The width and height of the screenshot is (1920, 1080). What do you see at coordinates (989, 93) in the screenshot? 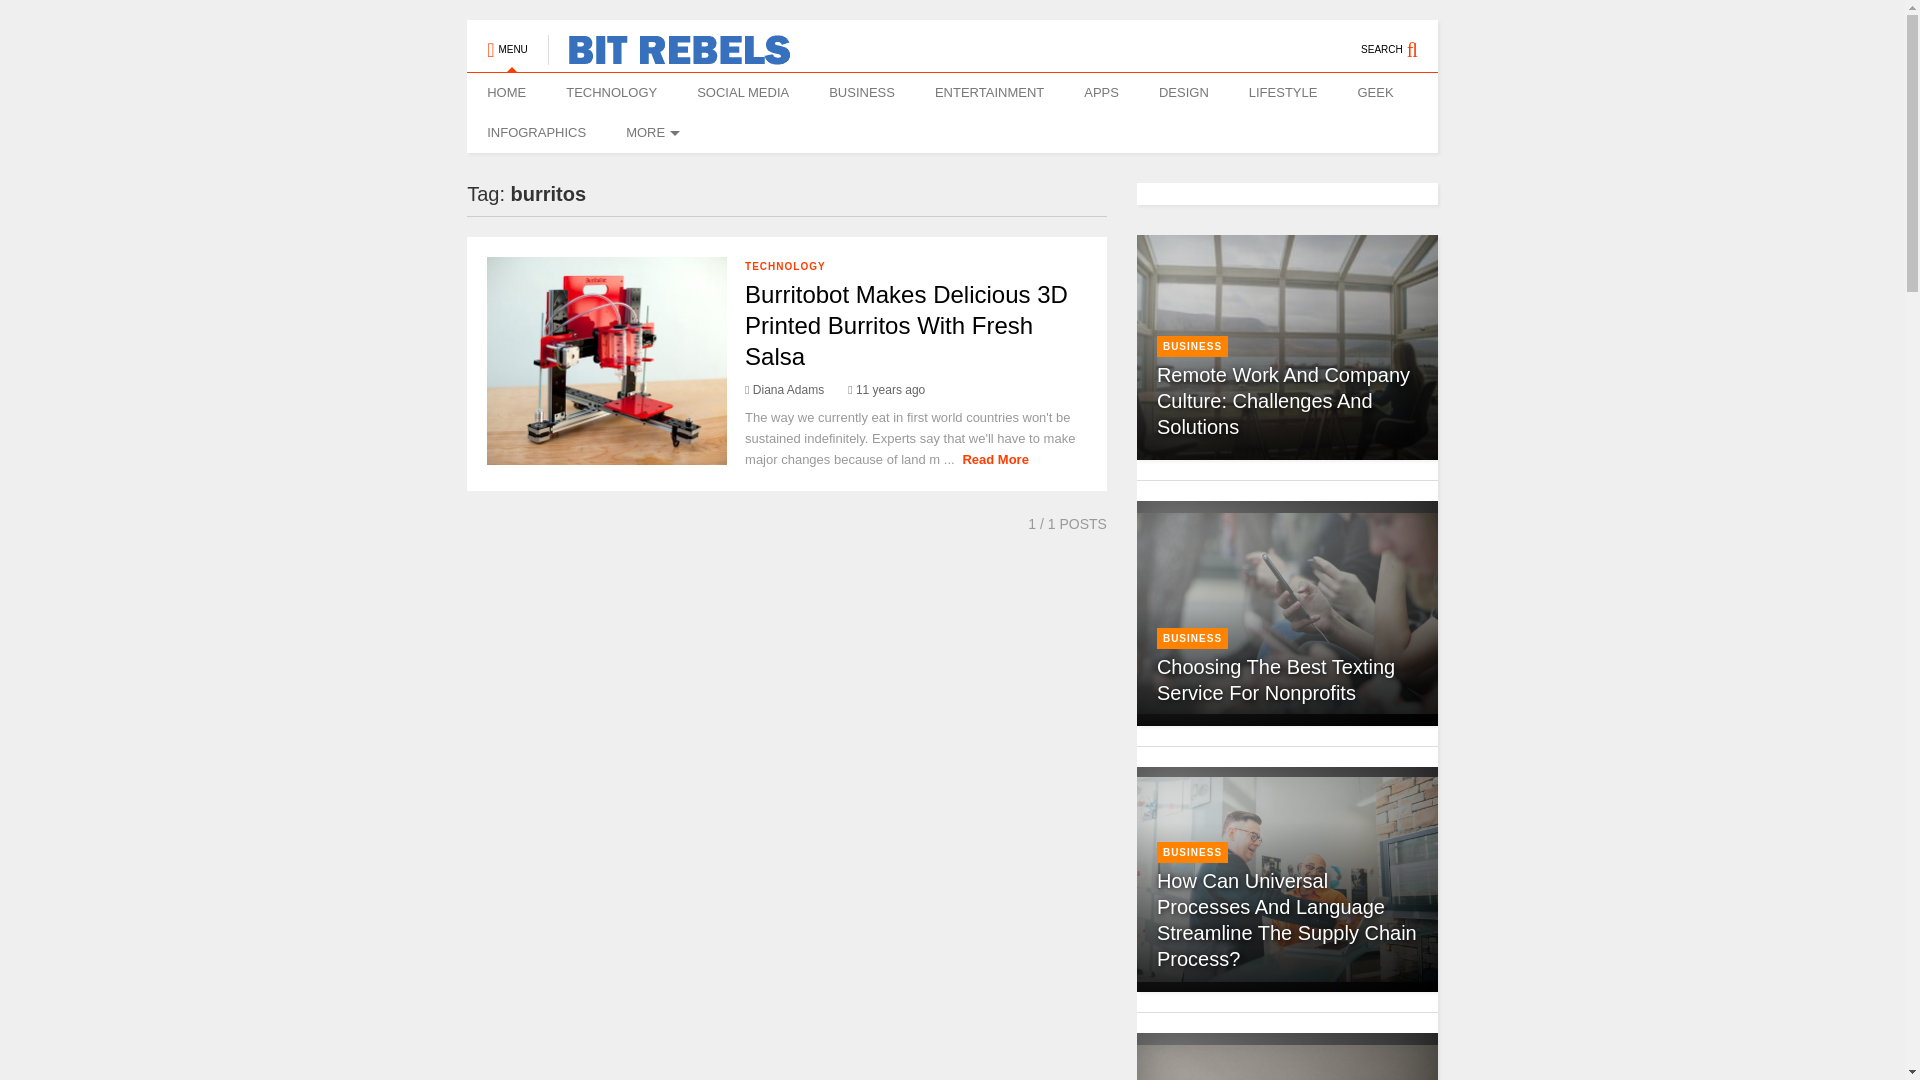
I see `ENTERTAINMENT` at bounding box center [989, 93].